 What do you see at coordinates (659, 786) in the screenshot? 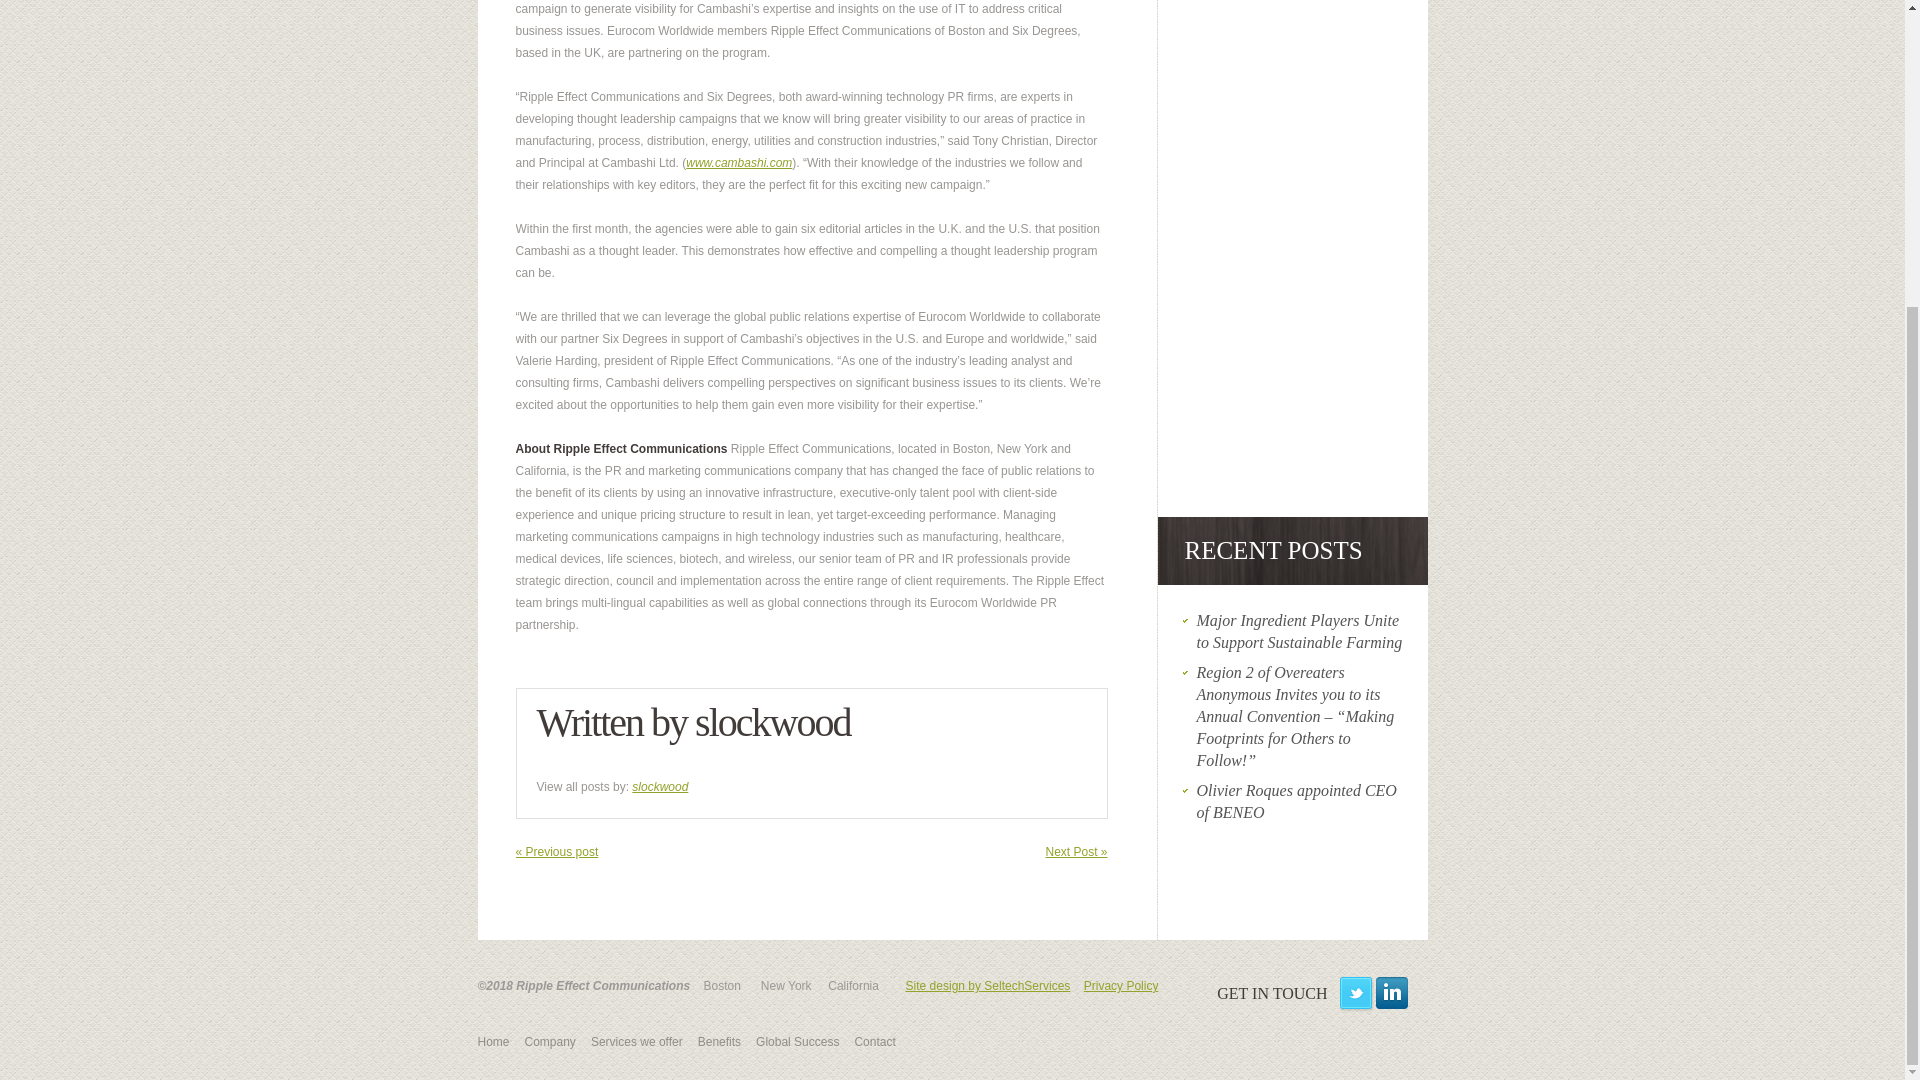
I see `slockwood` at bounding box center [659, 786].